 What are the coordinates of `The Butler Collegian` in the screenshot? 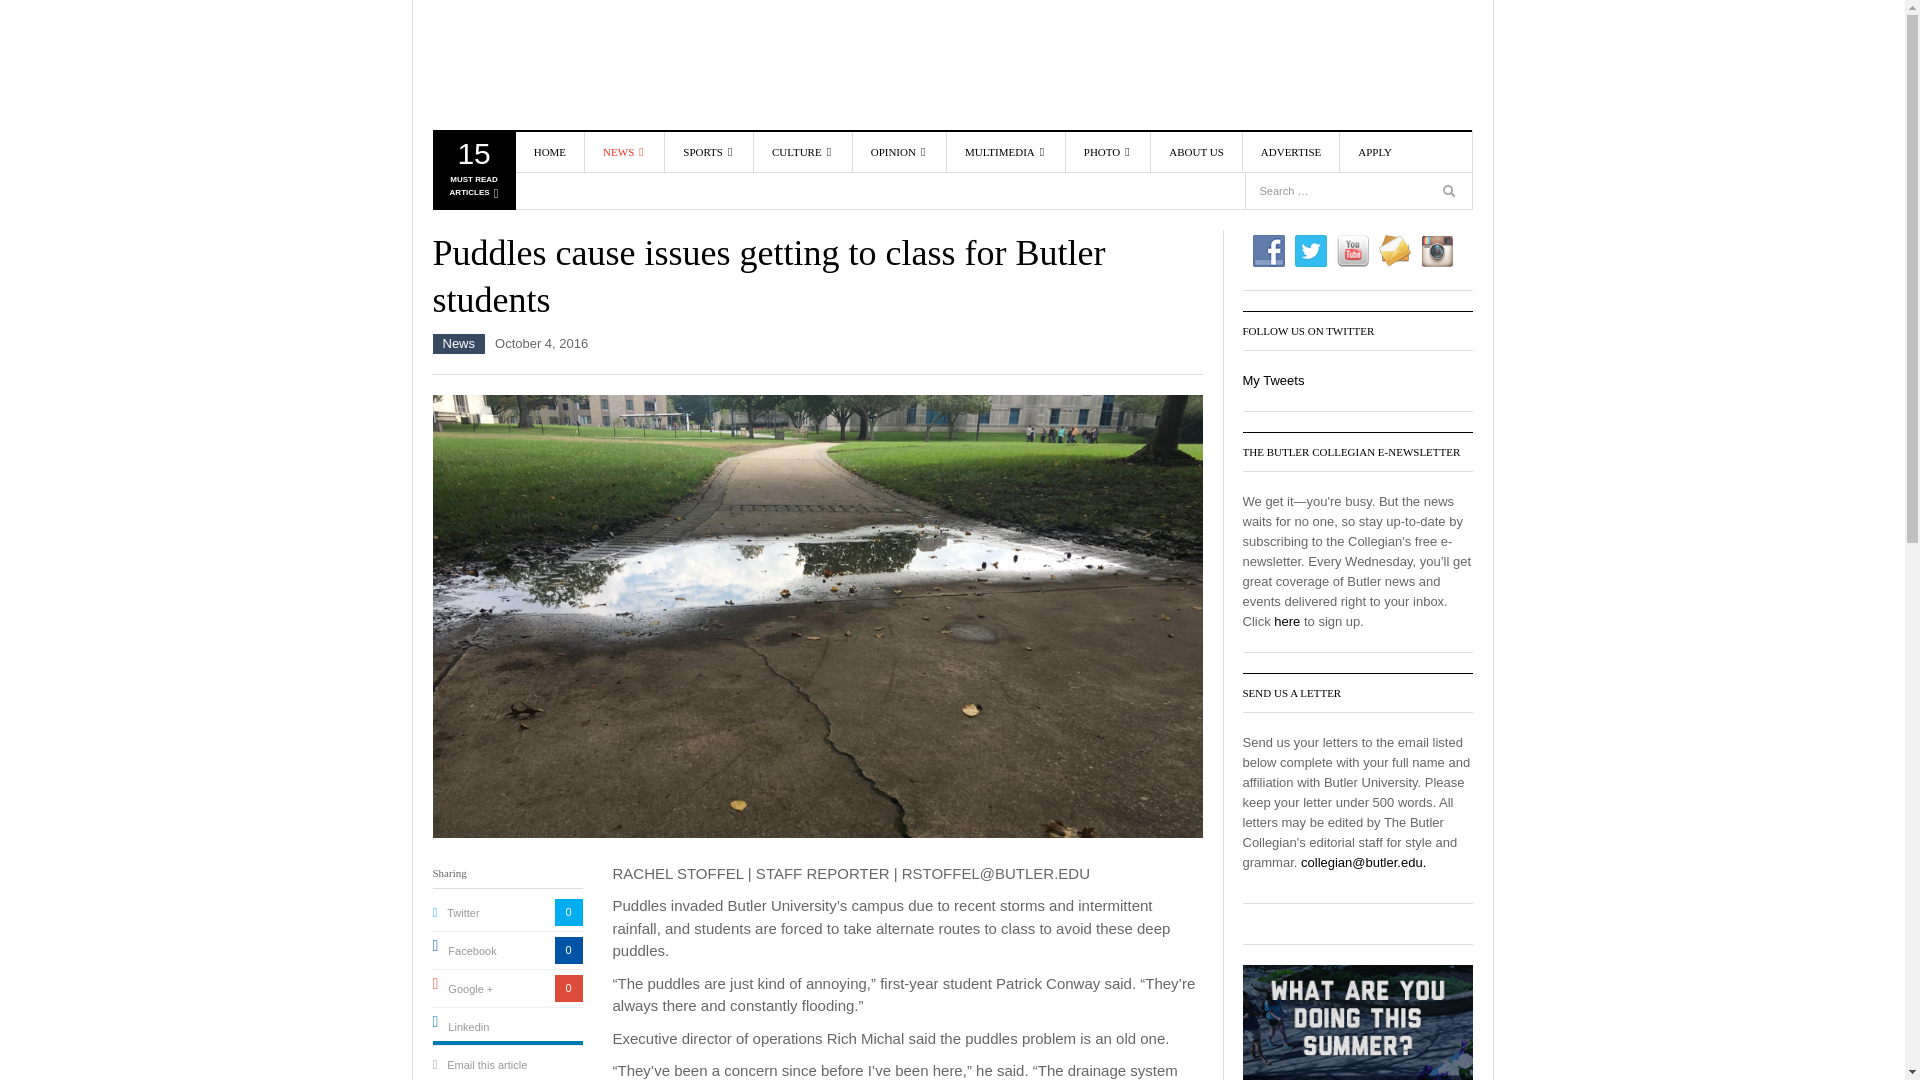 It's located at (1440, 152).